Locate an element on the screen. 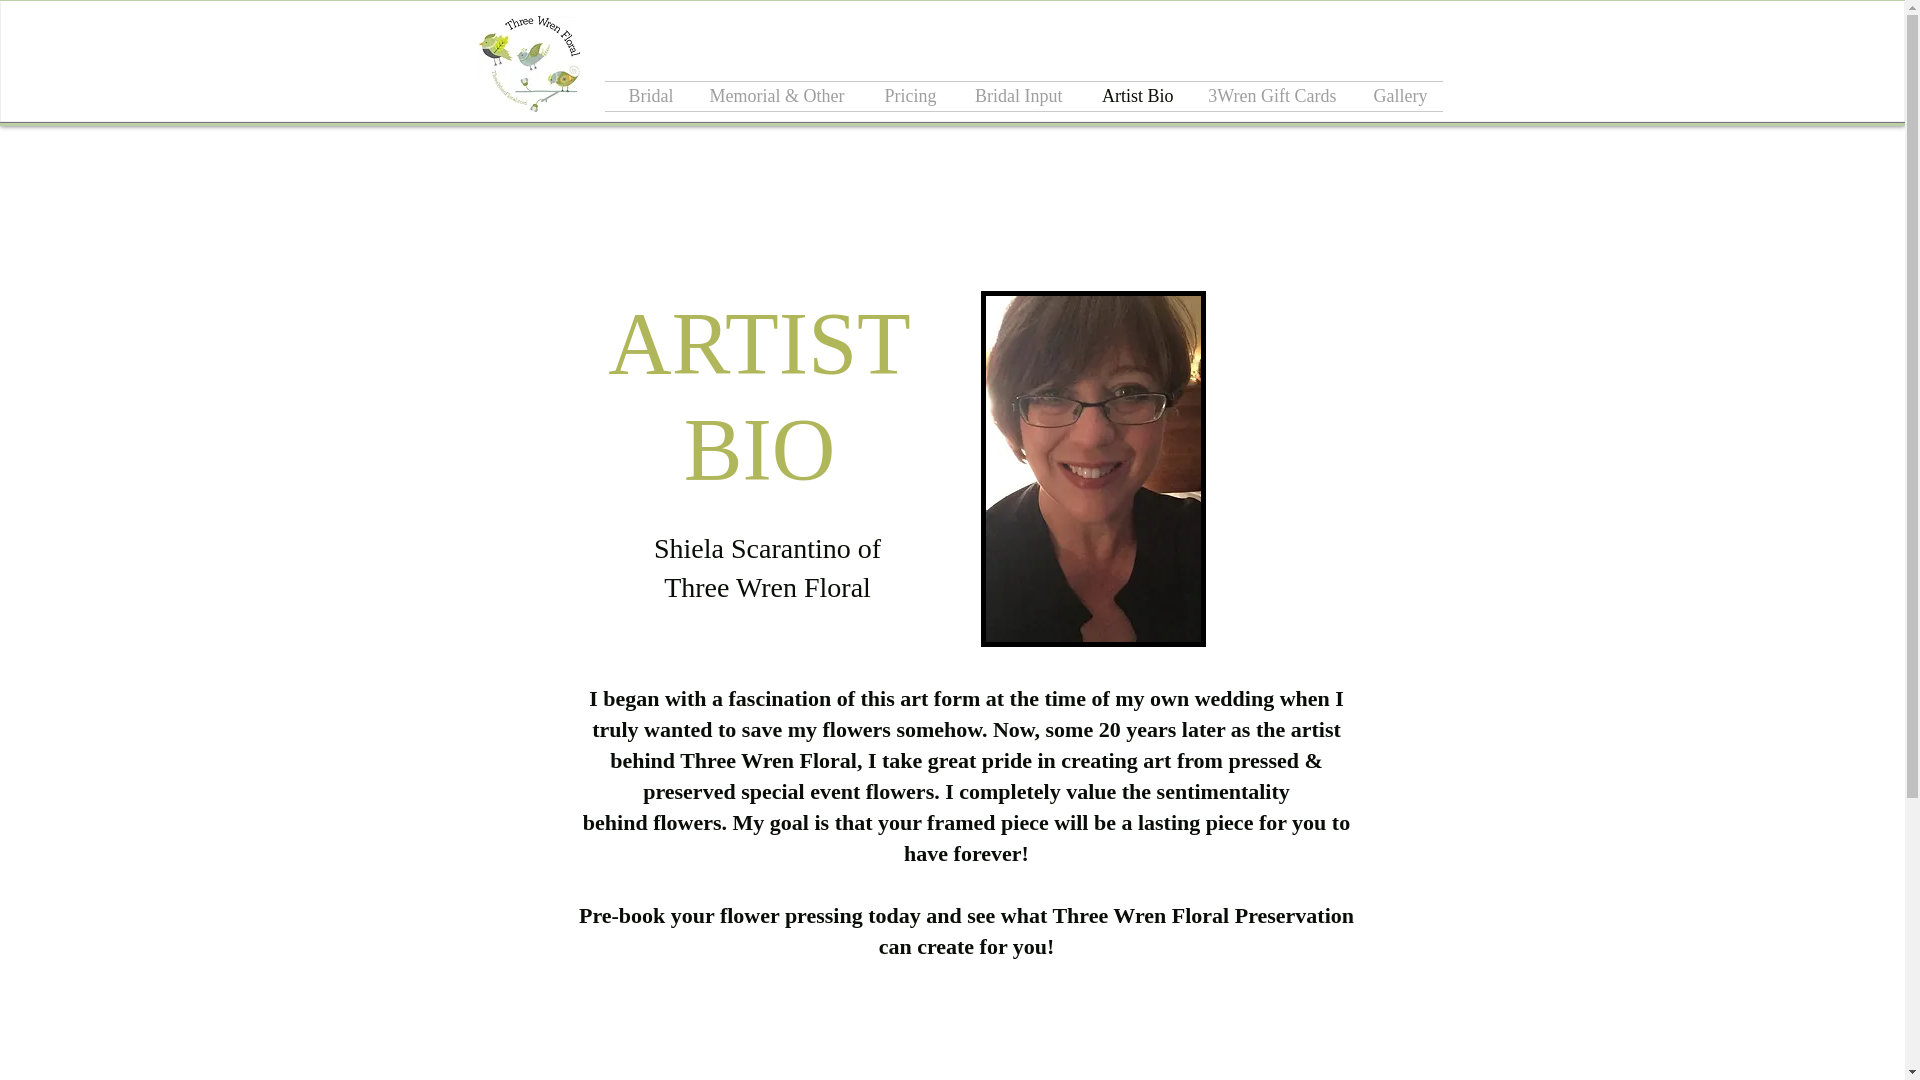  3Wren Gift Cards is located at coordinates (1270, 96).